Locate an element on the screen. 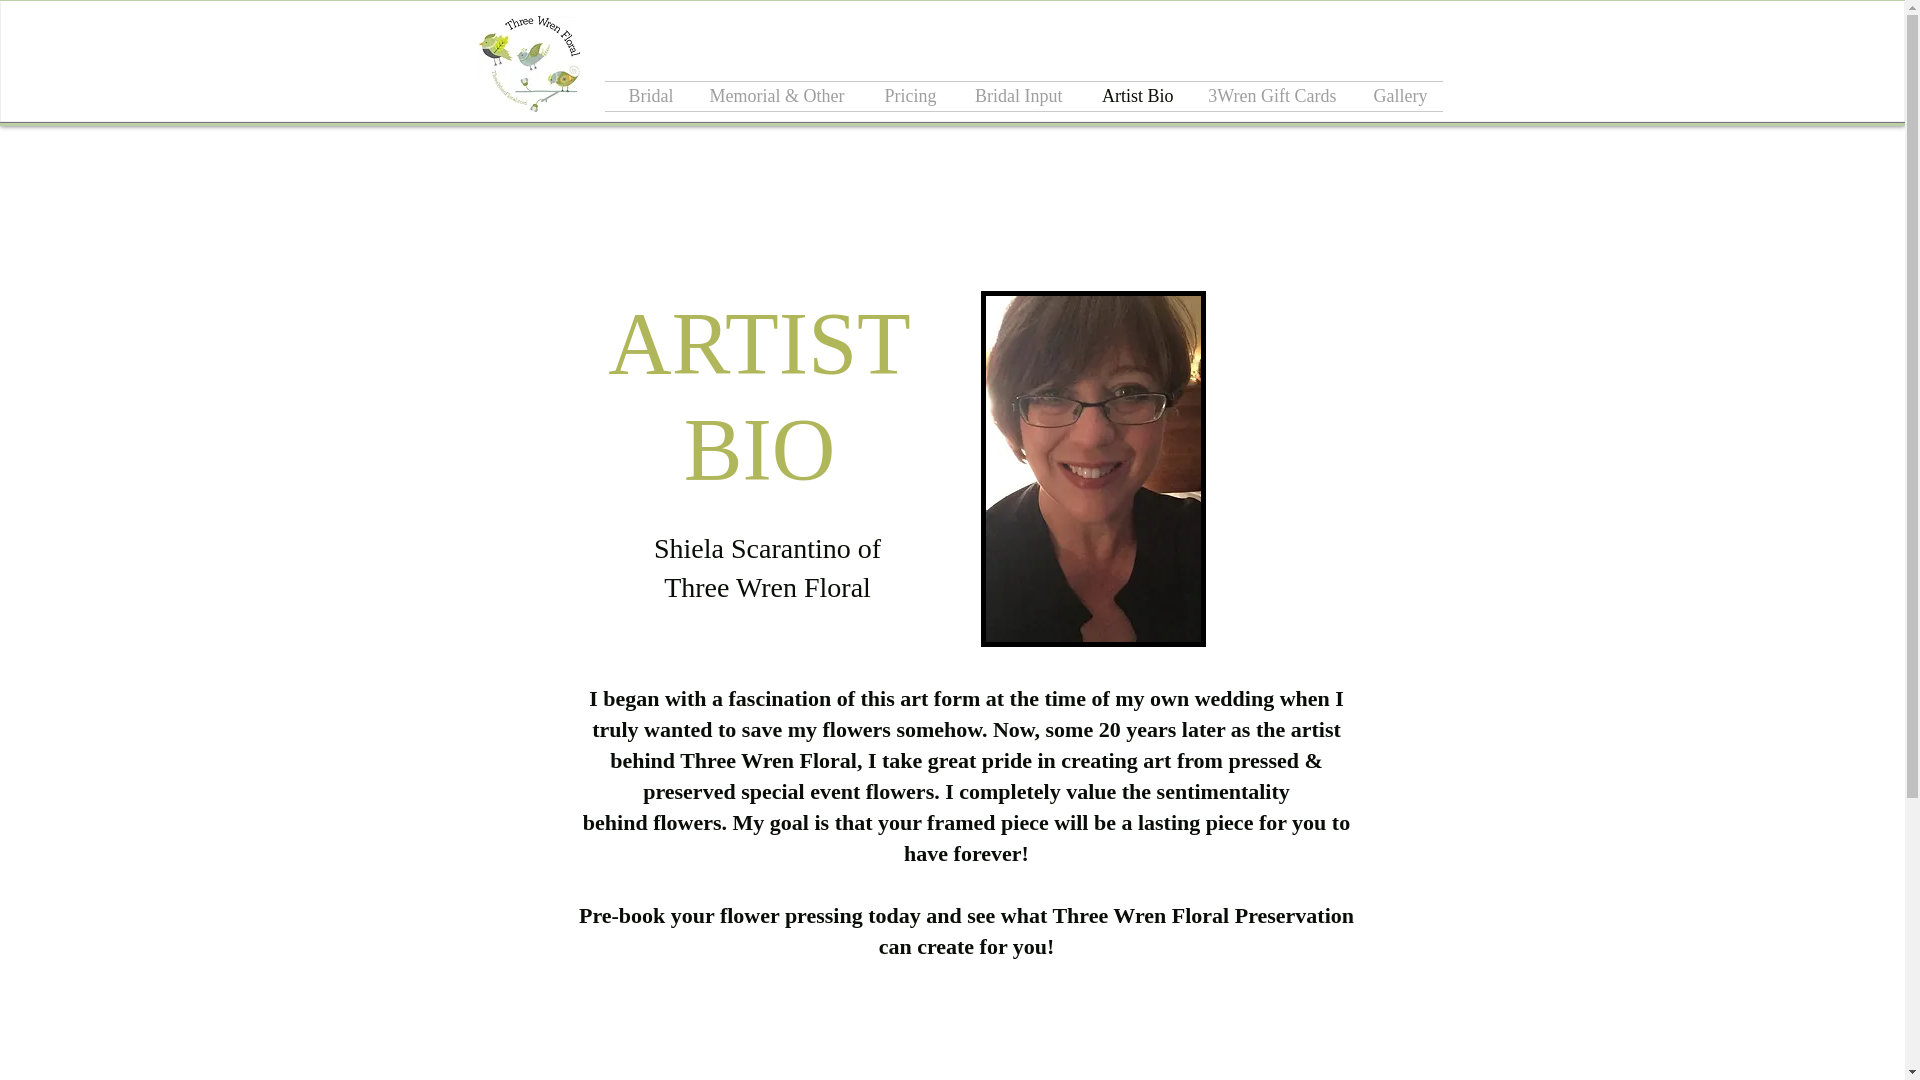  3Wren Gift Cards is located at coordinates (1270, 96).